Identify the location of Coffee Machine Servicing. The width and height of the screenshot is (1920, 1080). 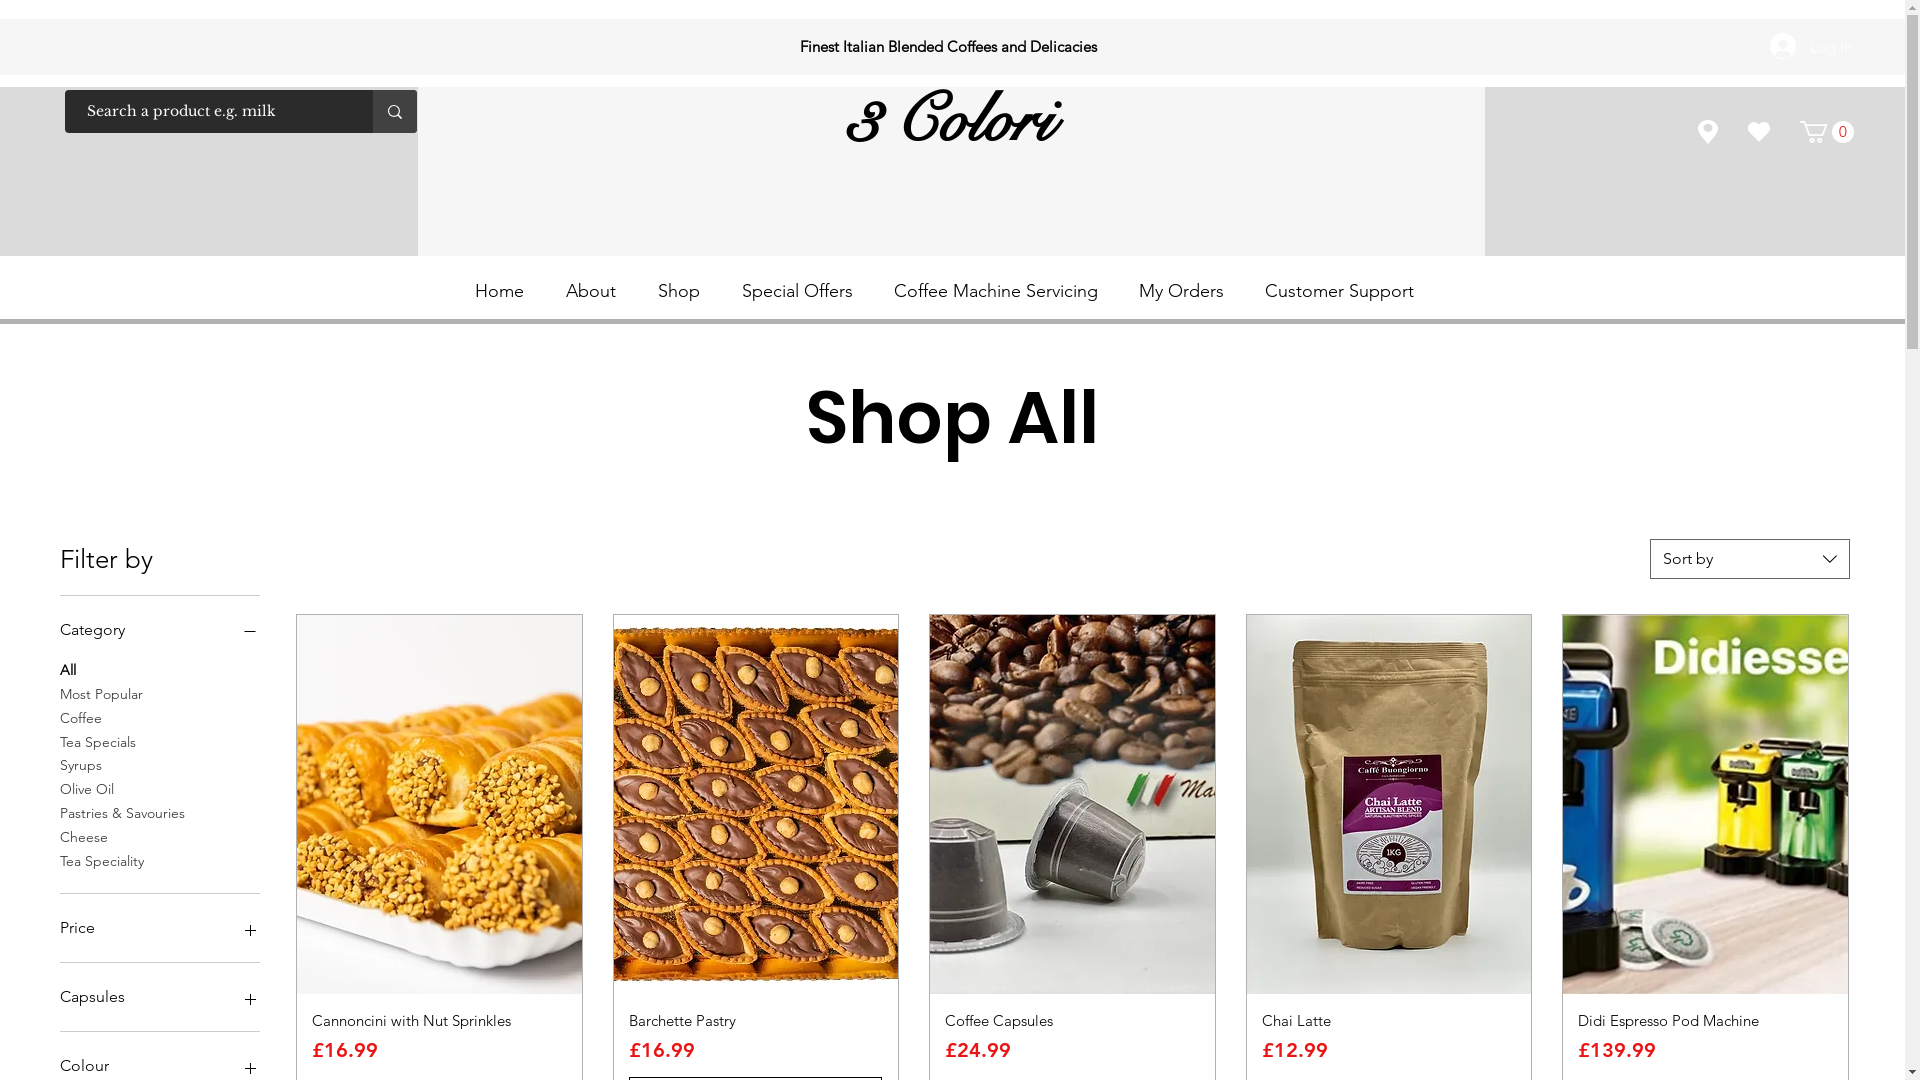
(1000, 291).